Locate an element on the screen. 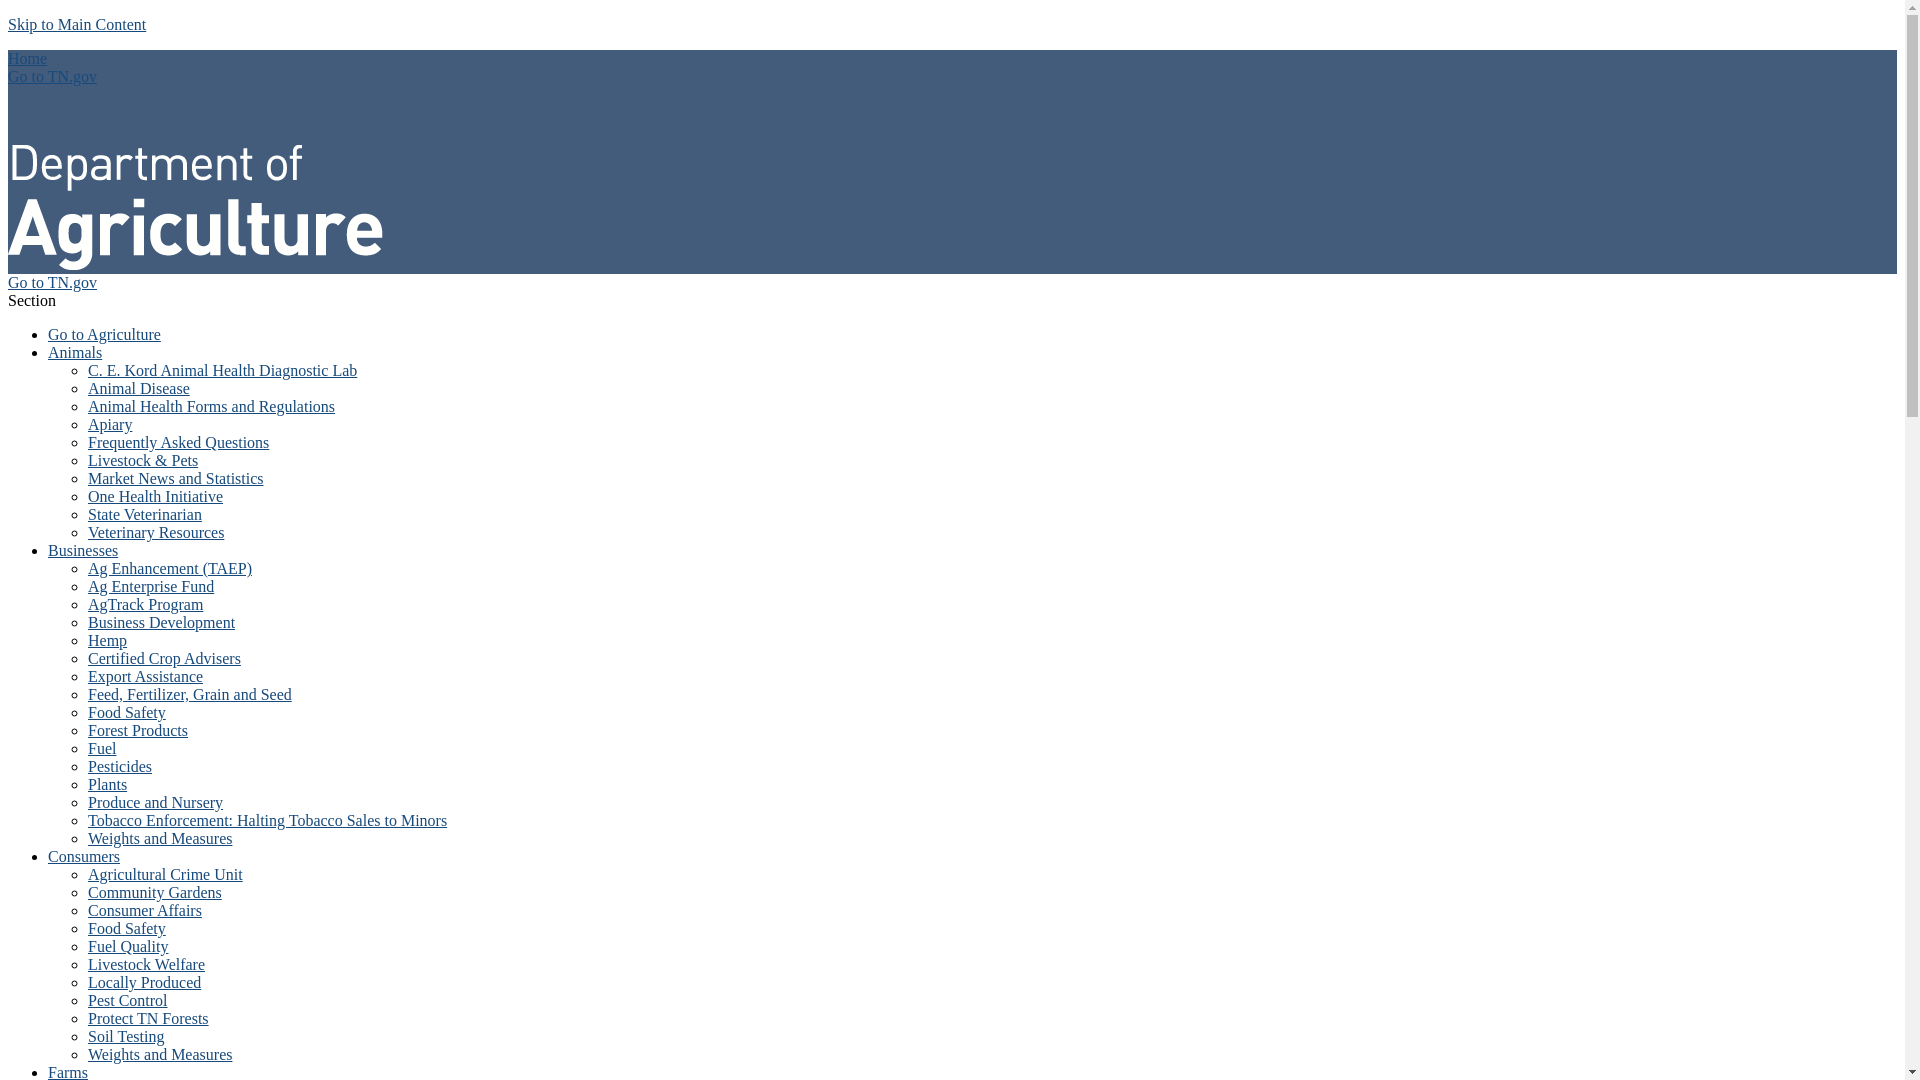 This screenshot has height=1080, width=1920. Fuel is located at coordinates (102, 748).